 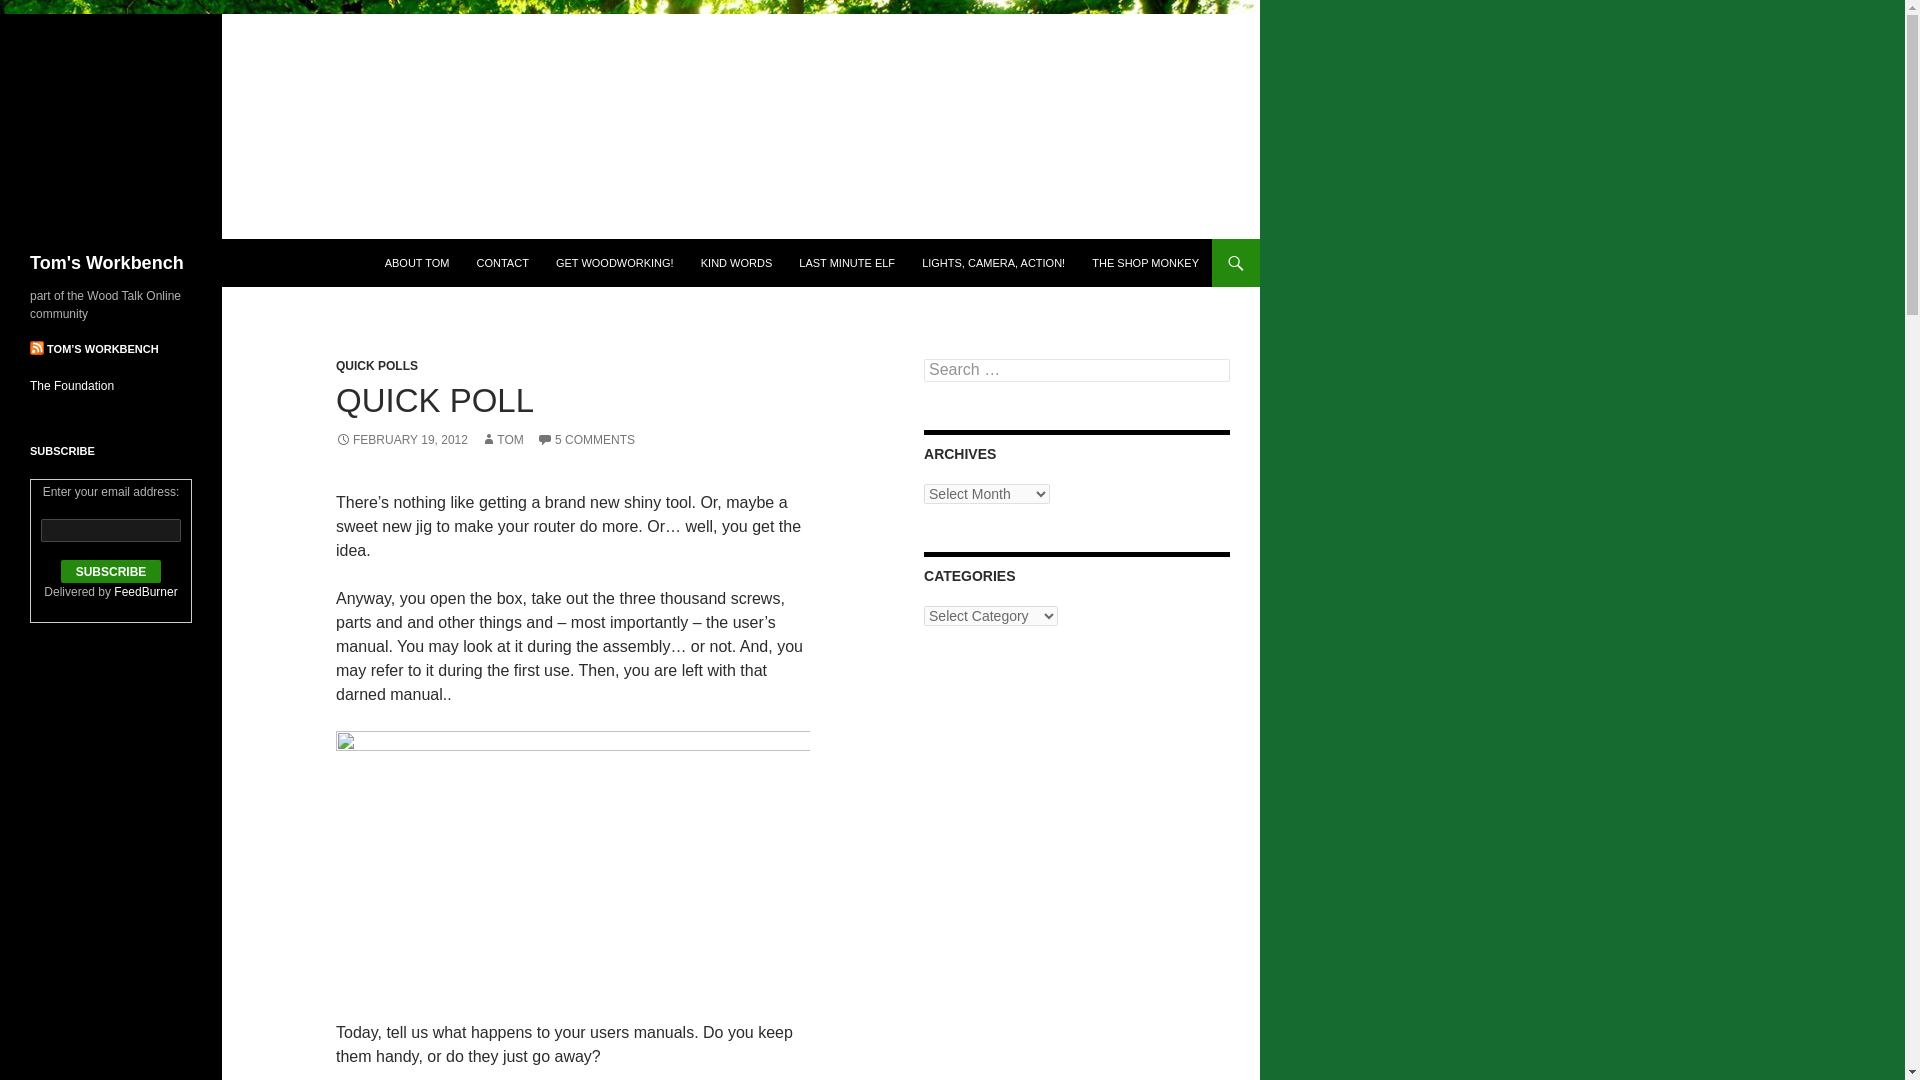 I want to click on Subscribe, so click(x=111, y=572).